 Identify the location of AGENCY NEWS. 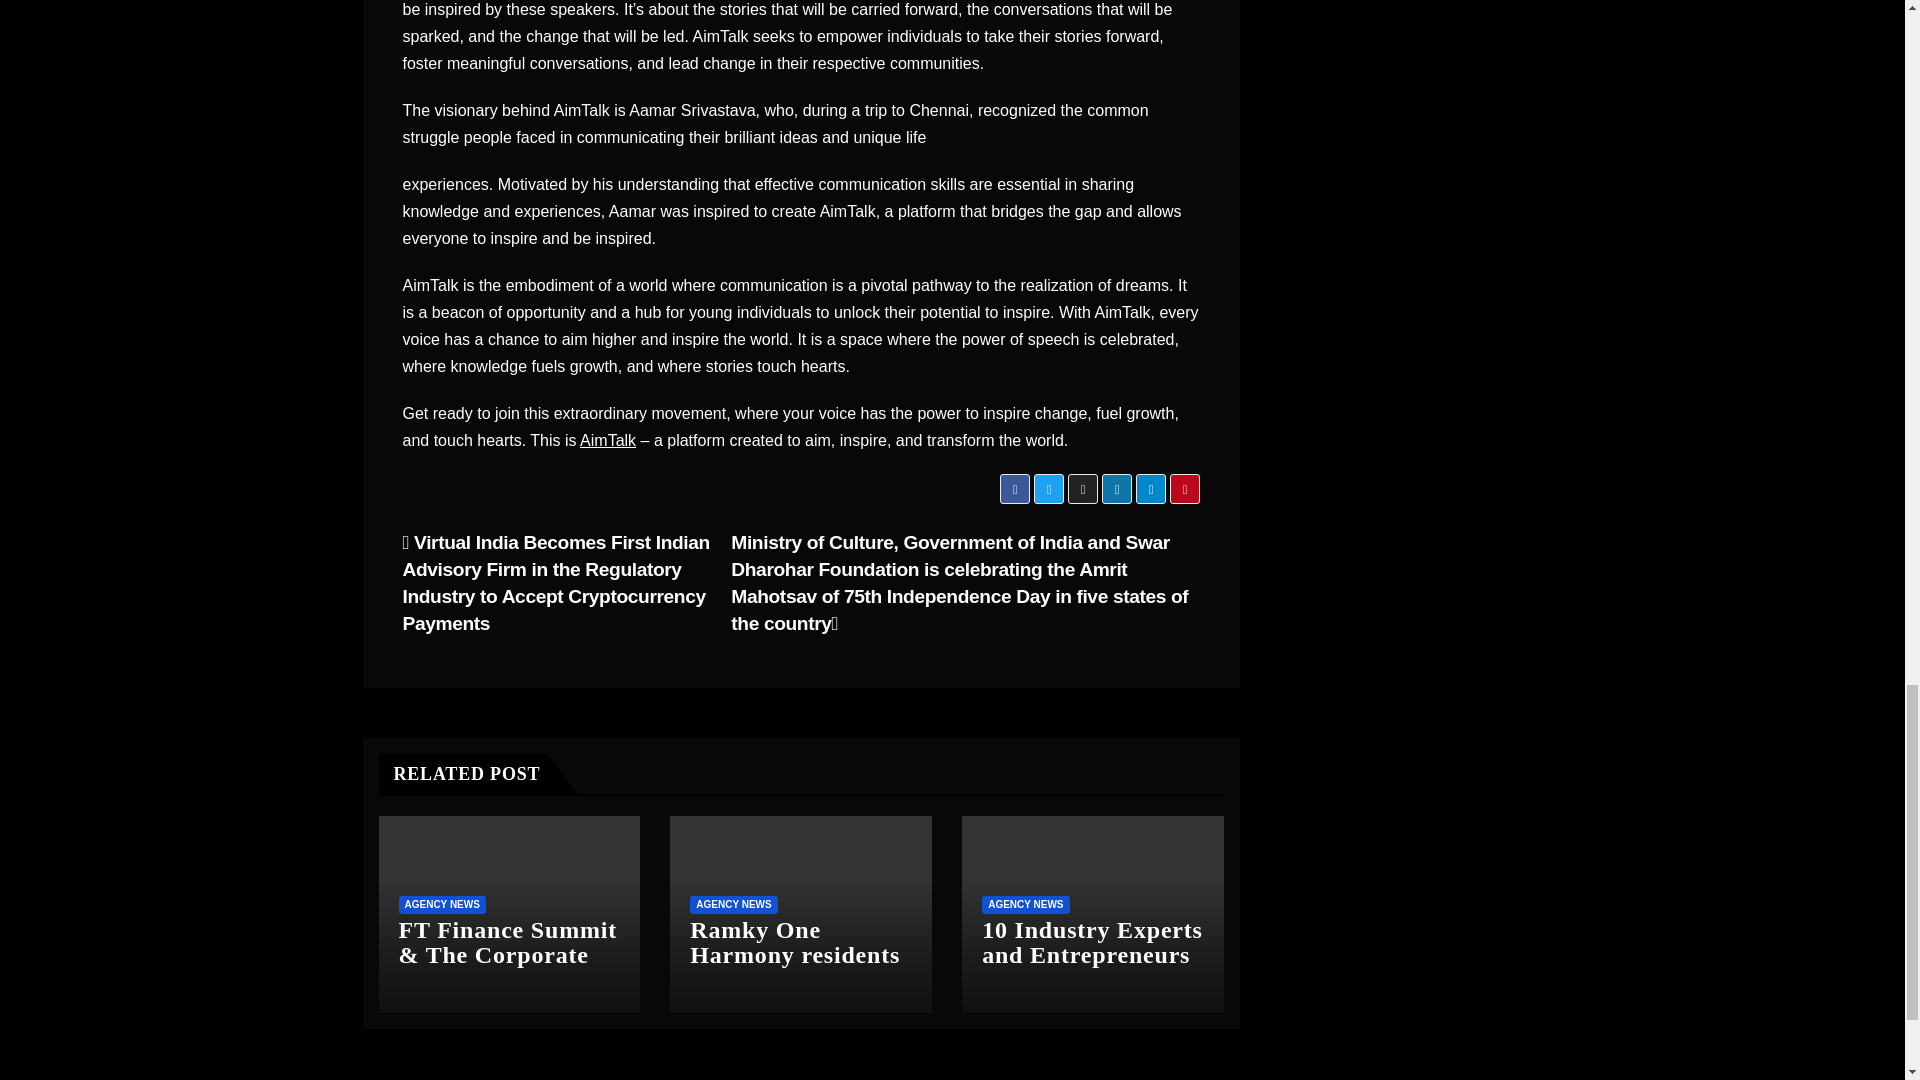
(733, 904).